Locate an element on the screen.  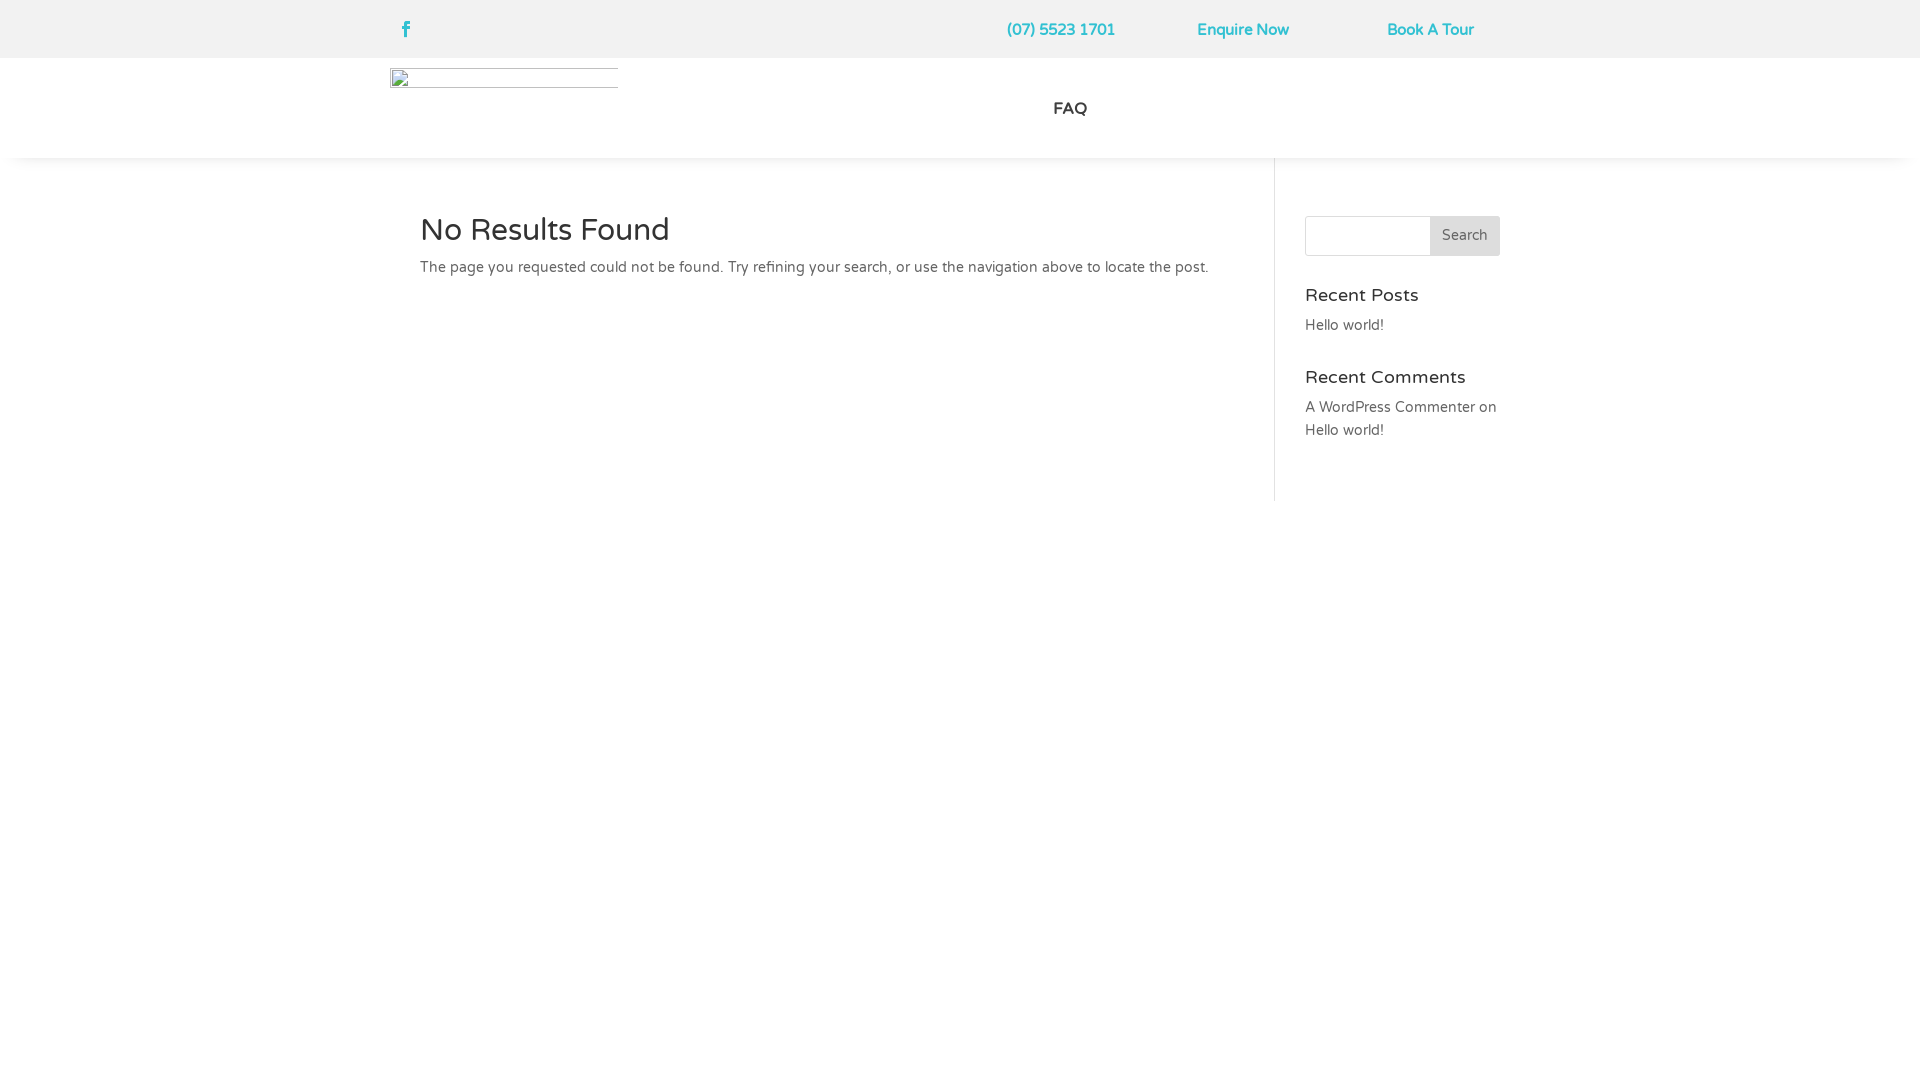
FAQ is located at coordinates (1079, 113).